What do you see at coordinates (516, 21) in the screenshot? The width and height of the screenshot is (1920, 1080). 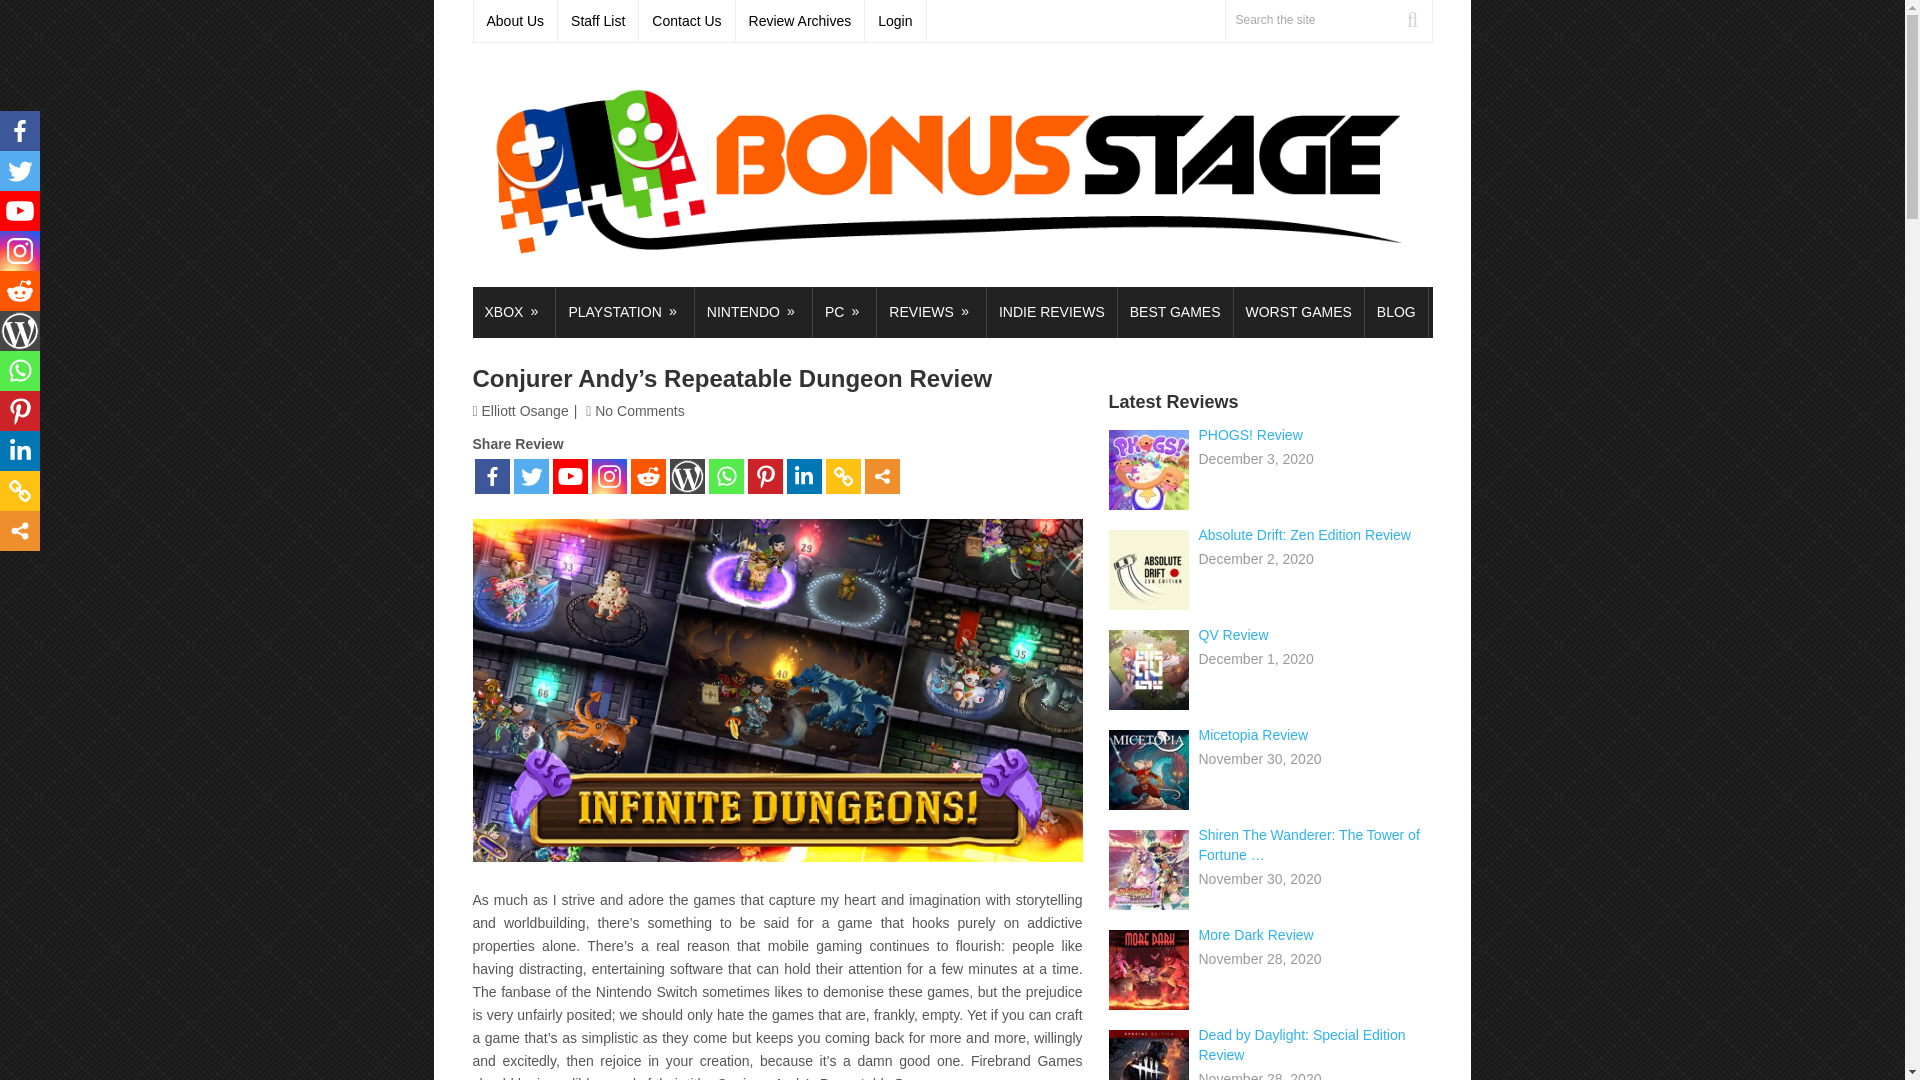 I see `About Us` at bounding box center [516, 21].